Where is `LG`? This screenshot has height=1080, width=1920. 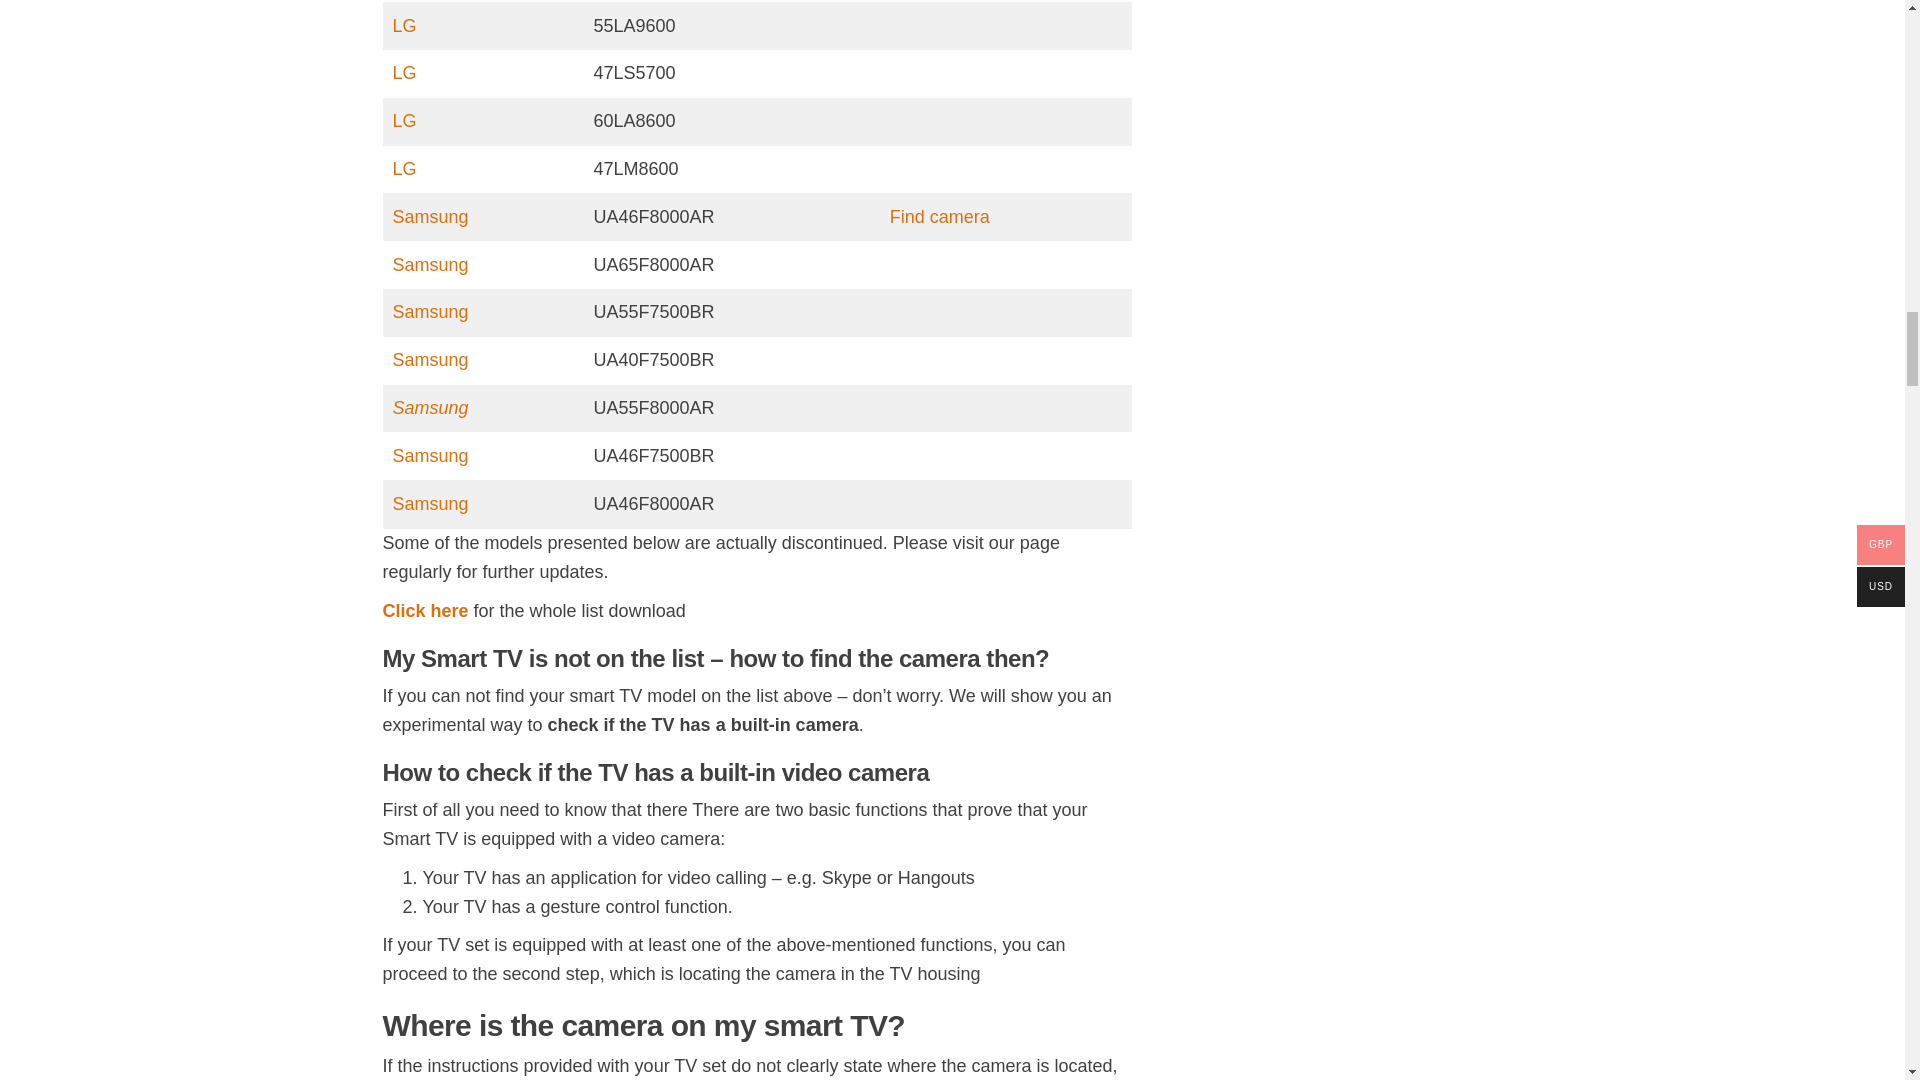
LG is located at coordinates (404, 26).